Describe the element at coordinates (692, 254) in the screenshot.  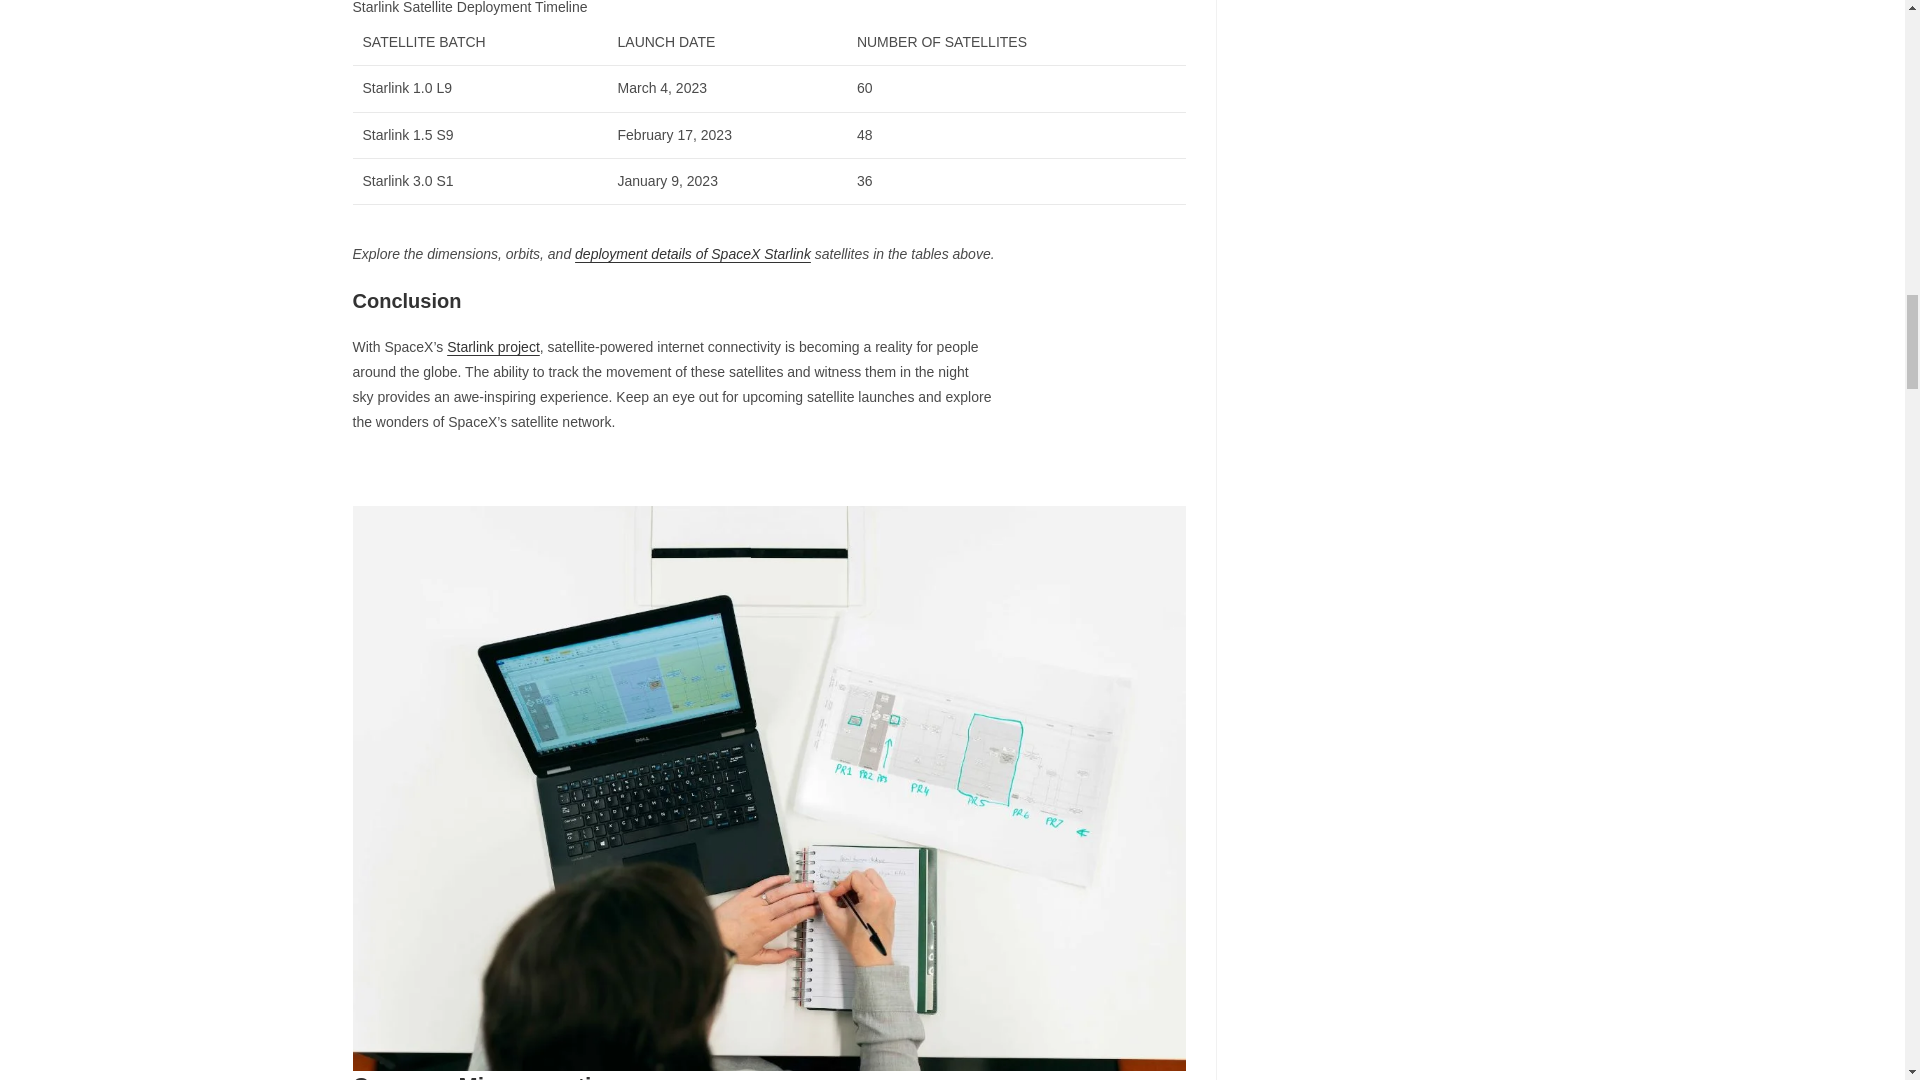
I see `deployment details of SpaceX Starlink` at that location.